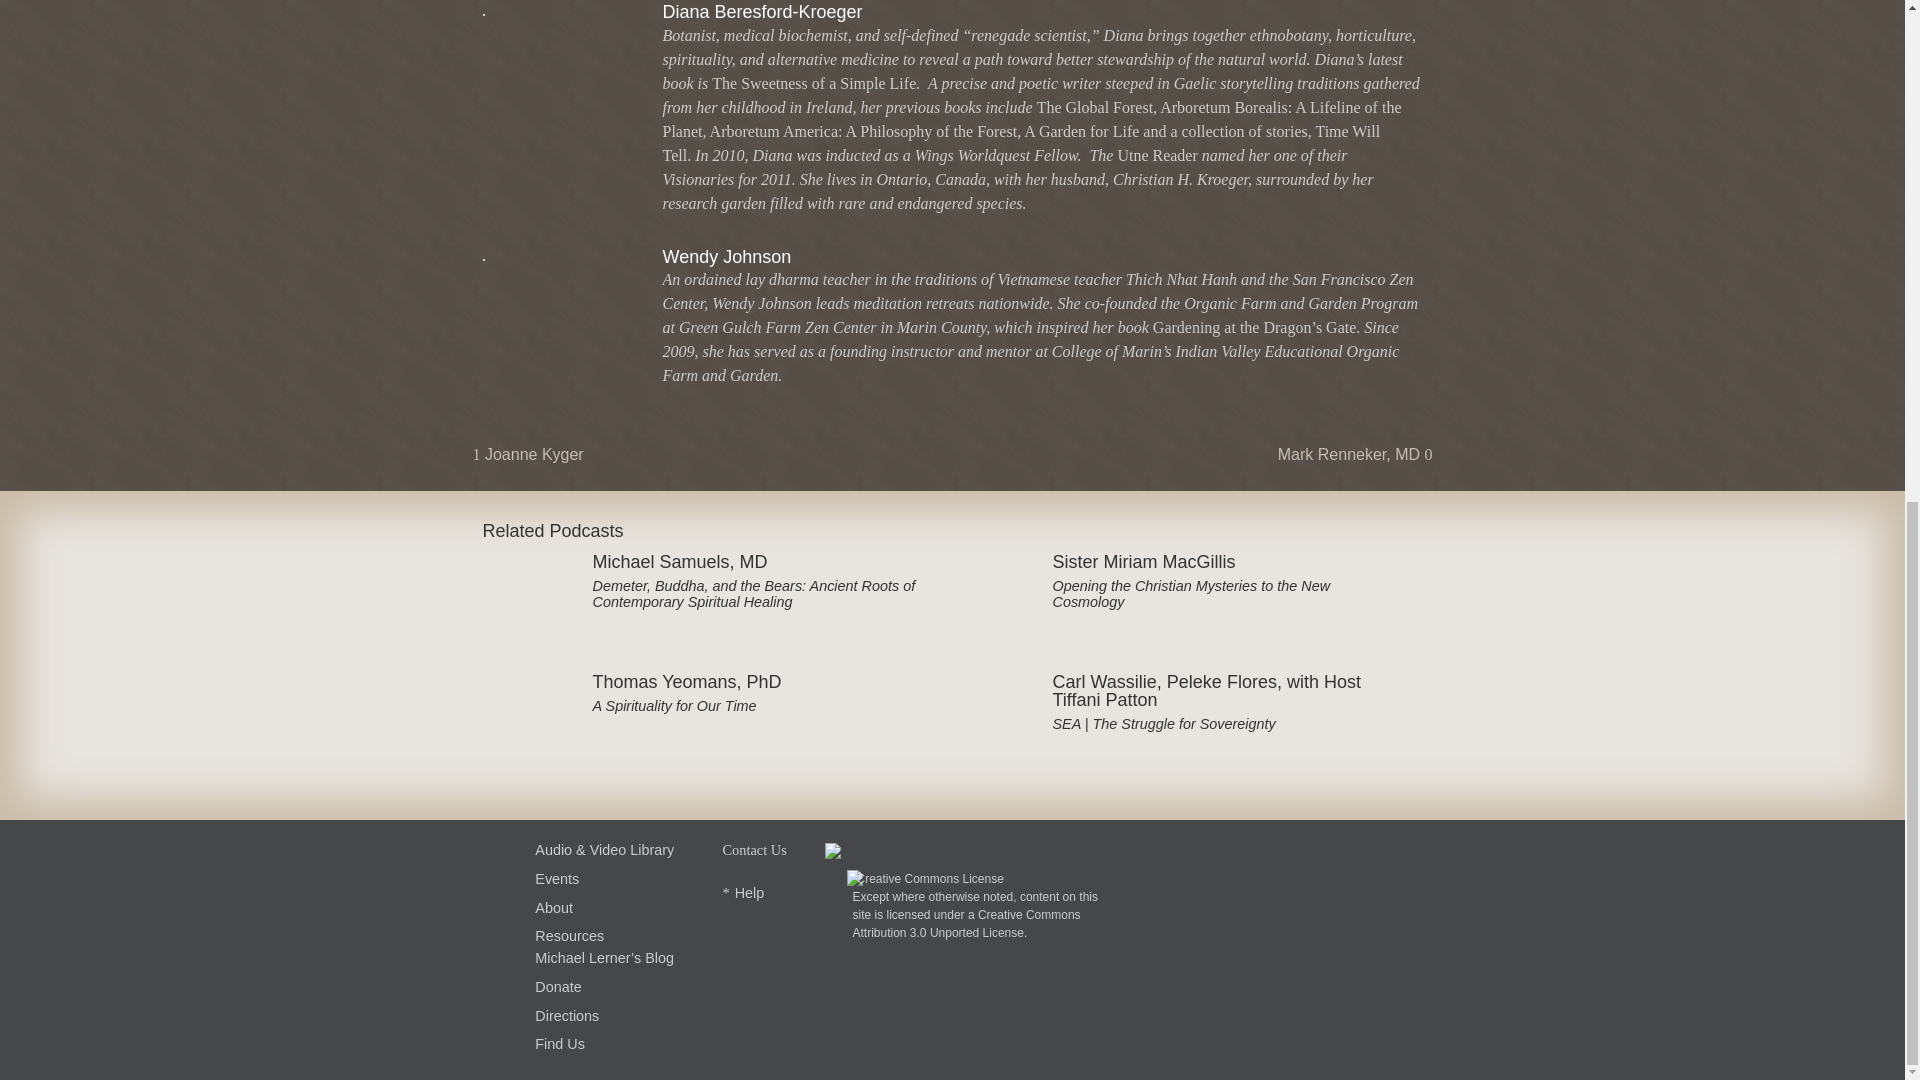 The height and width of the screenshot is (1080, 1920). Describe the element at coordinates (528, 454) in the screenshot. I see `1 Joanne Kyger` at that location.